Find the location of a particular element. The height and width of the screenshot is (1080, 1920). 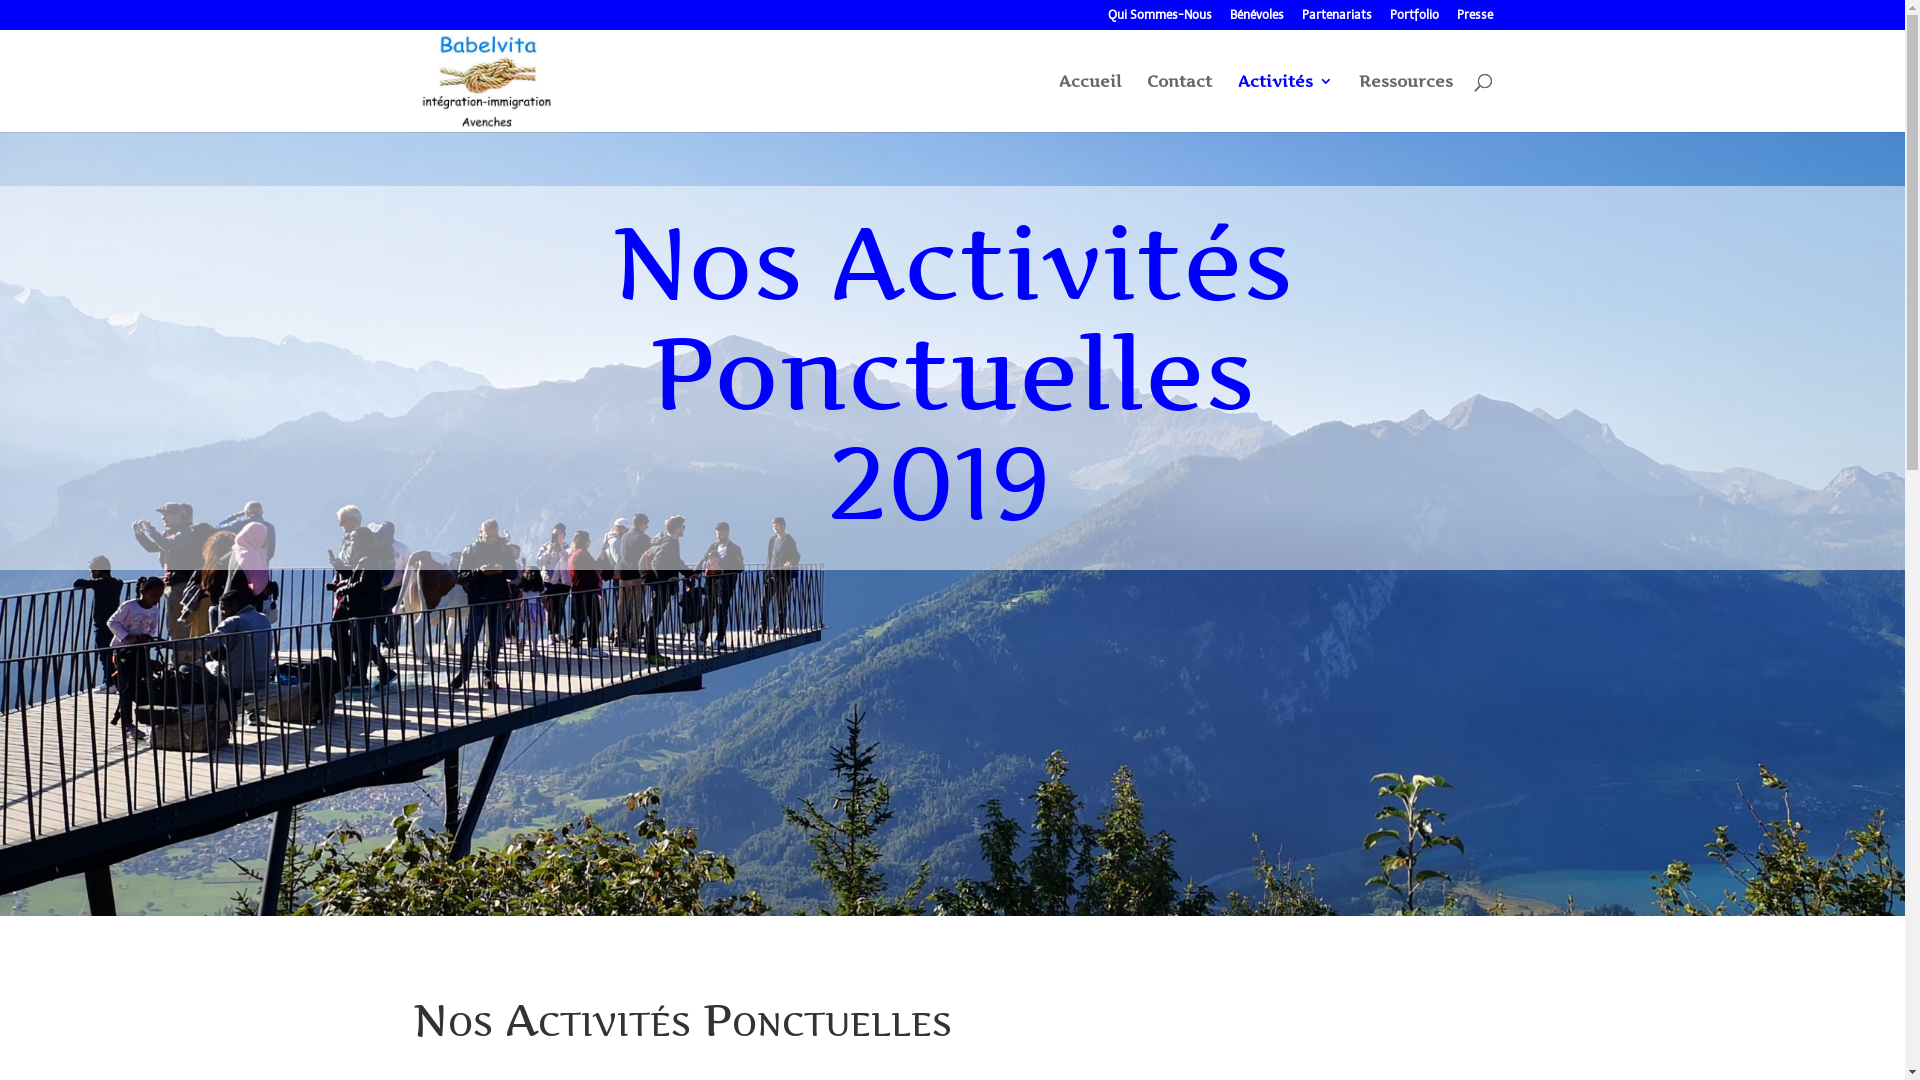

Accueil is located at coordinates (1089, 103).